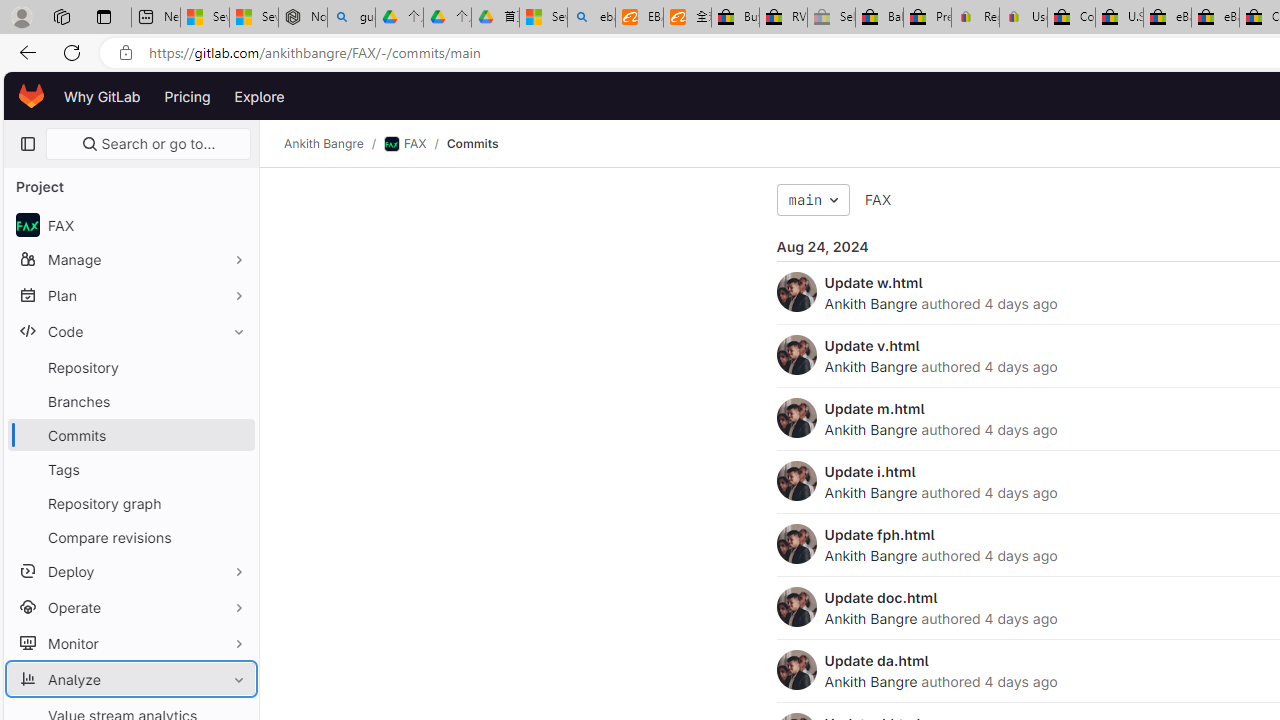 The height and width of the screenshot is (720, 1280). Describe the element at coordinates (187, 96) in the screenshot. I see `Pricing` at that location.